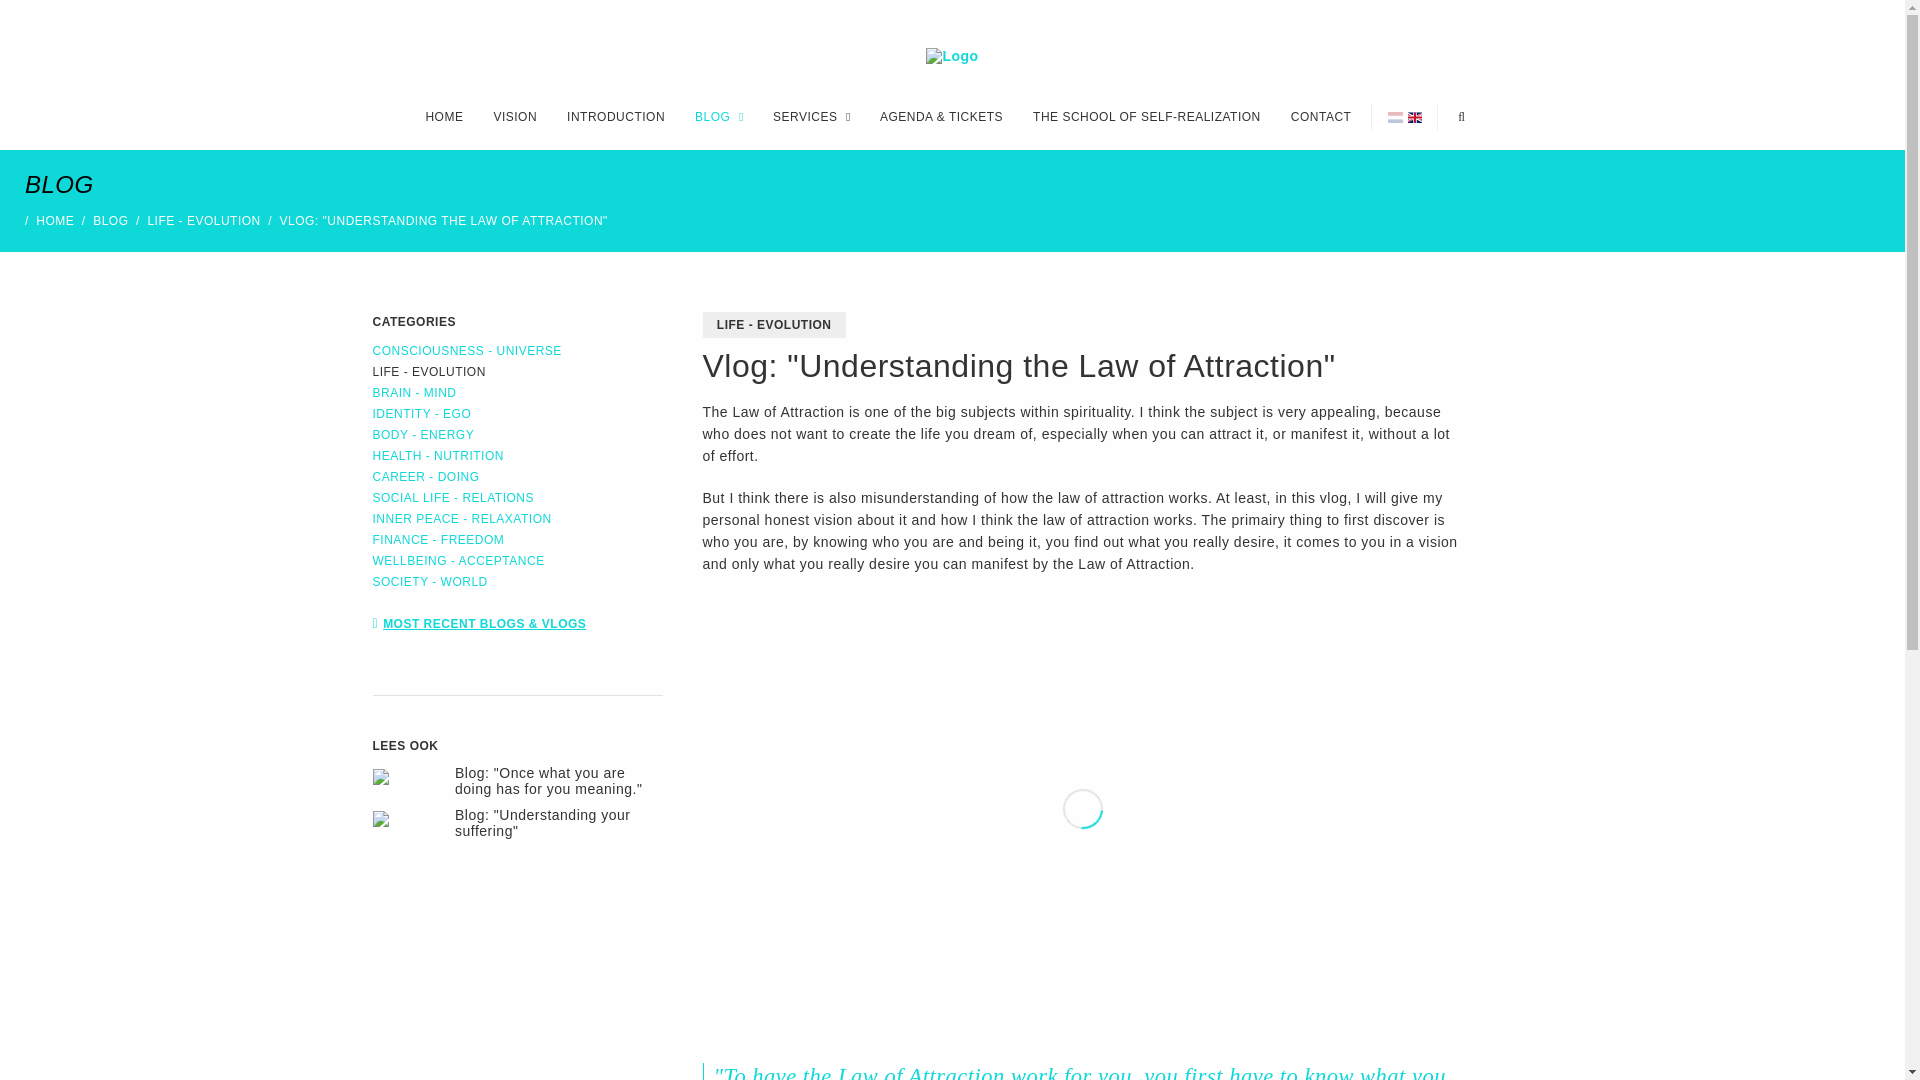 The image size is (1920, 1080). What do you see at coordinates (616, 116) in the screenshot?
I see `INTRODUCTION` at bounding box center [616, 116].